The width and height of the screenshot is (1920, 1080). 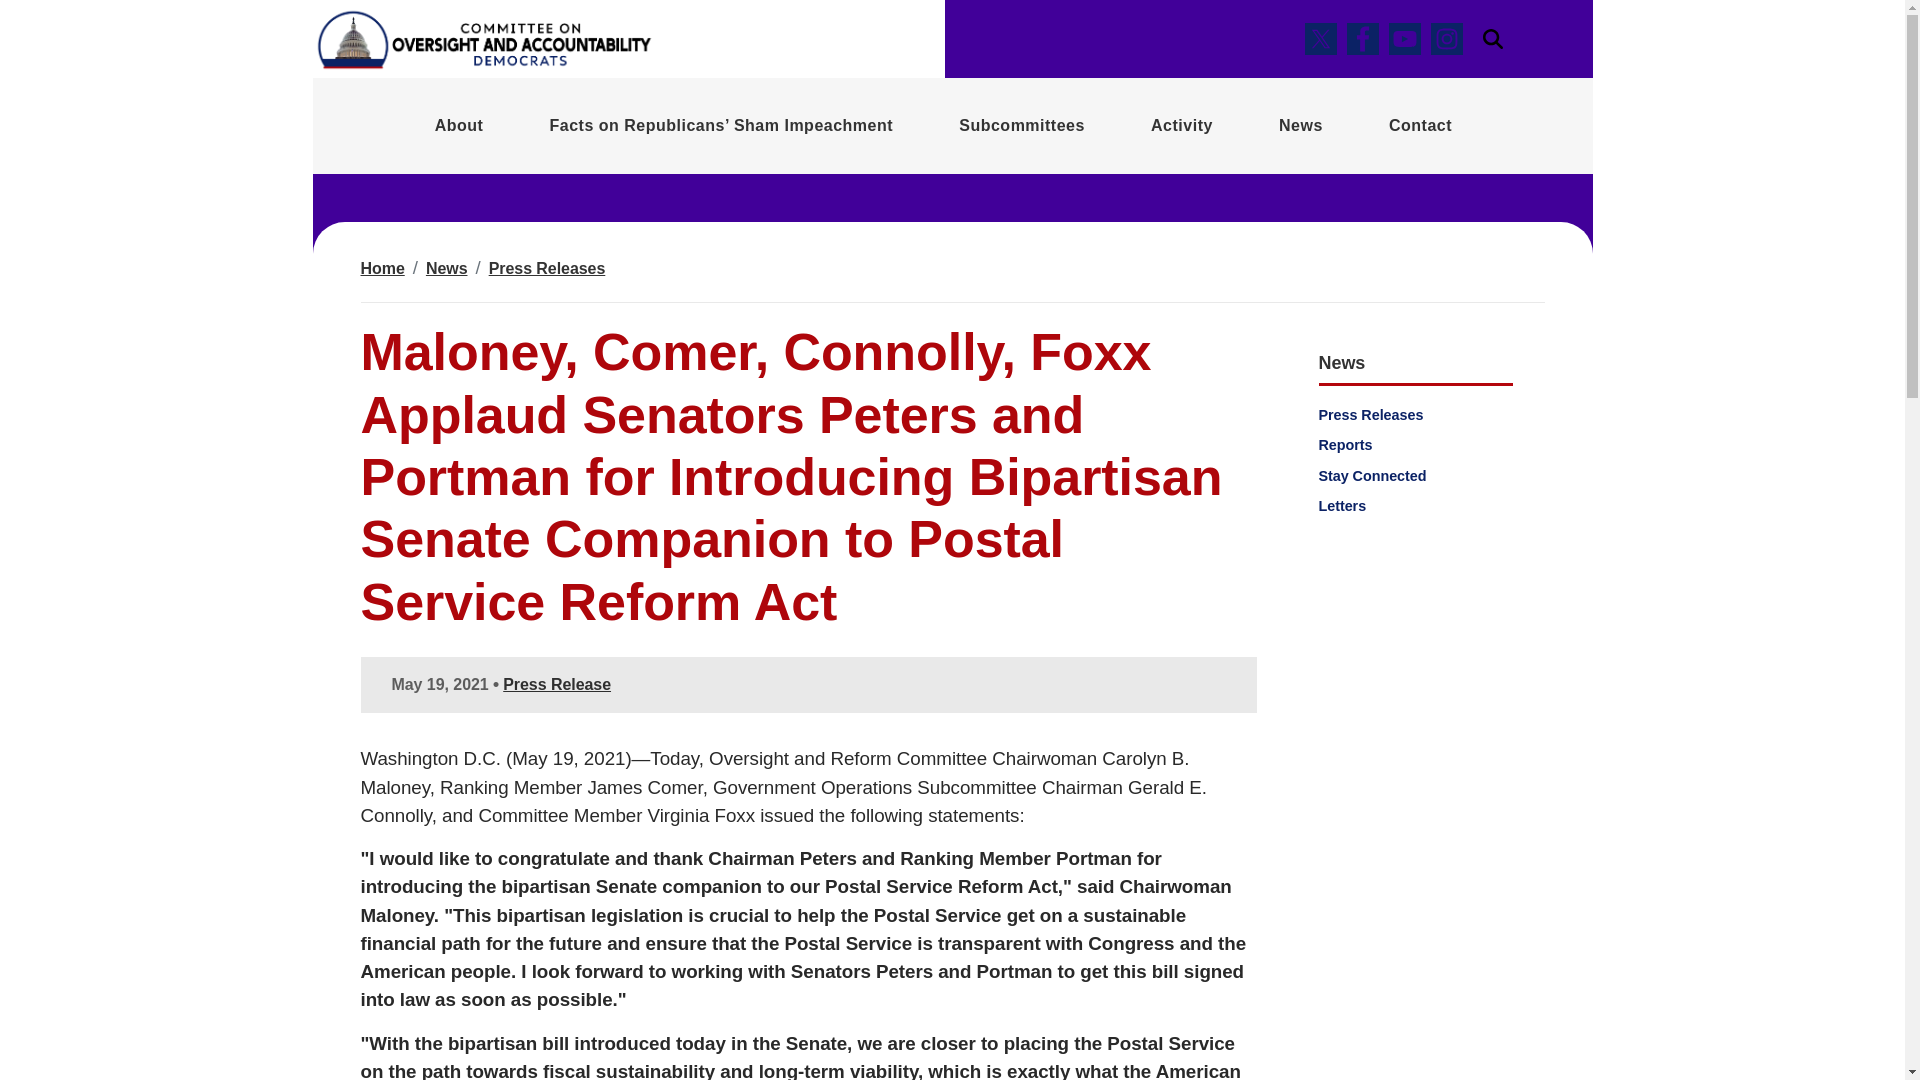 I want to click on X Icon, so click(x=1320, y=38).